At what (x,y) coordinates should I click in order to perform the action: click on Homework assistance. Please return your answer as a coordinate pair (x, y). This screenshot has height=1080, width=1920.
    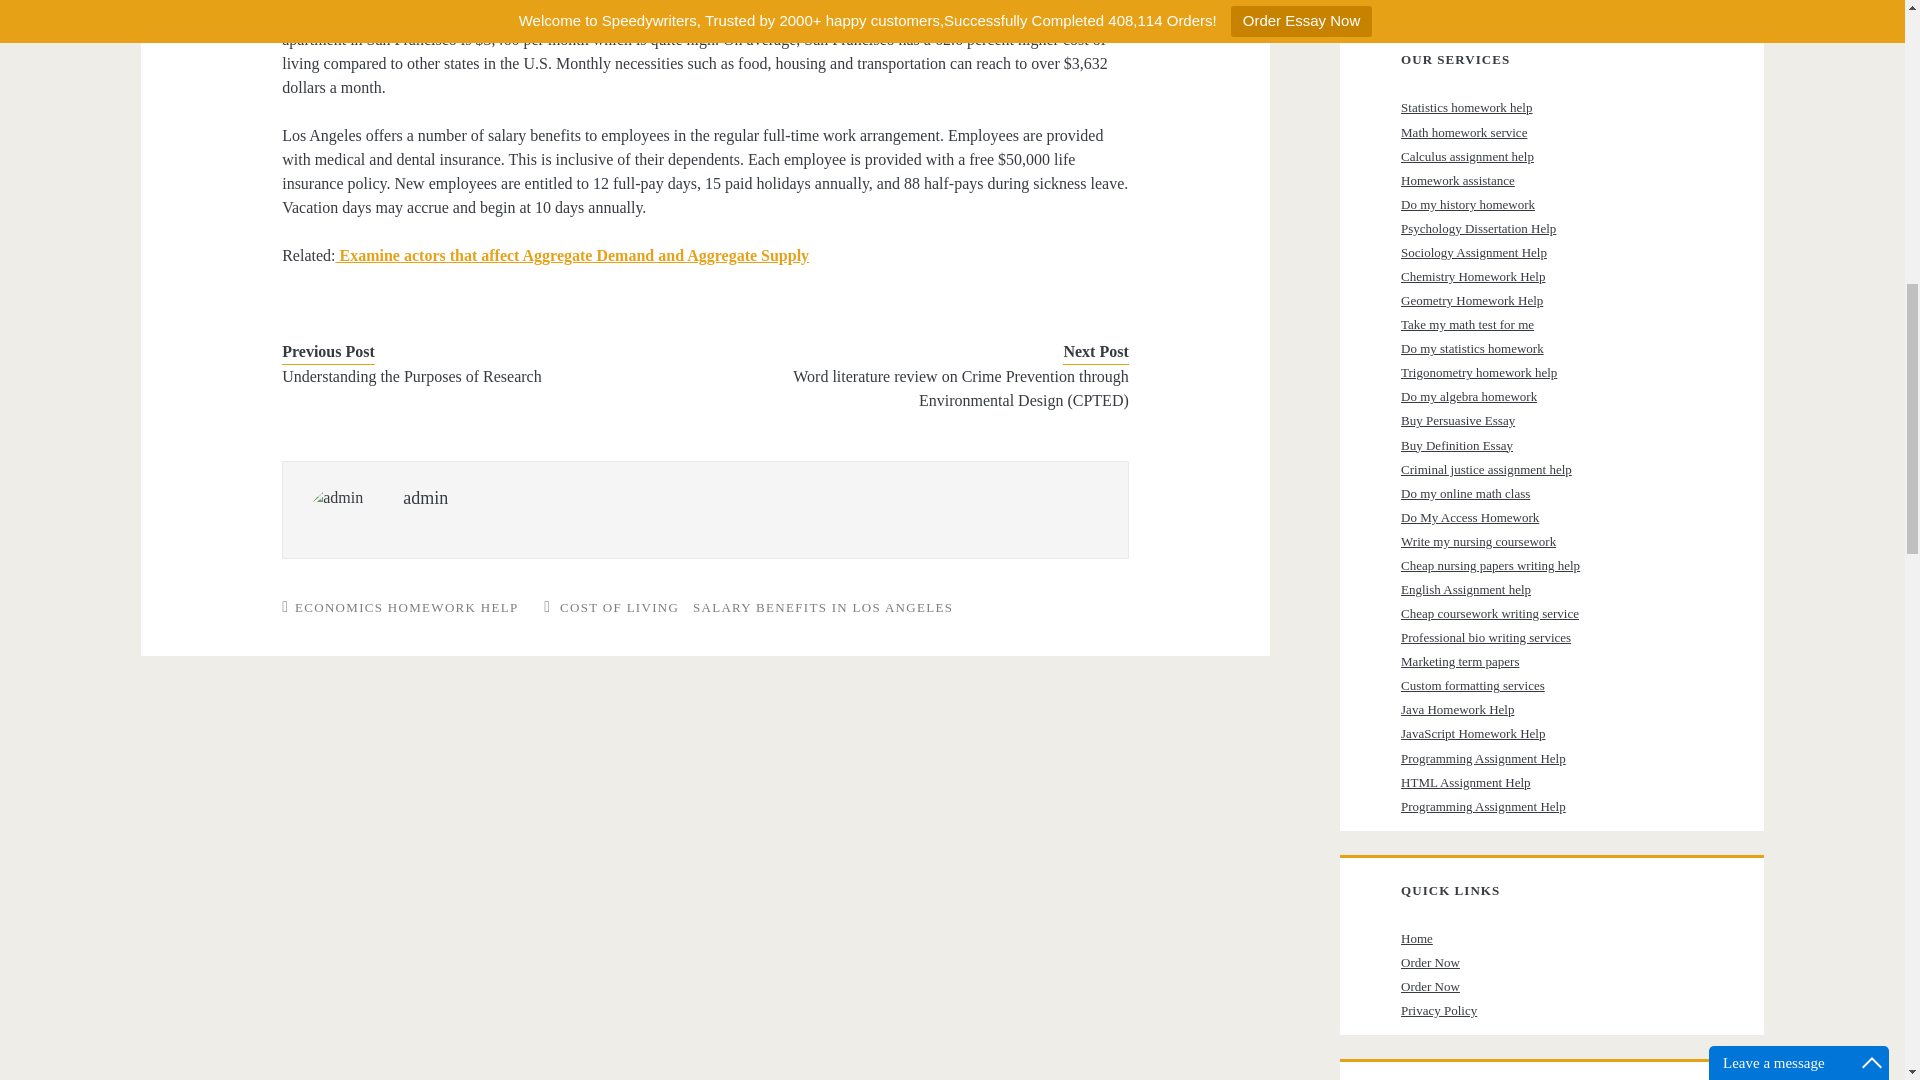
    Looking at the image, I should click on (1458, 180).